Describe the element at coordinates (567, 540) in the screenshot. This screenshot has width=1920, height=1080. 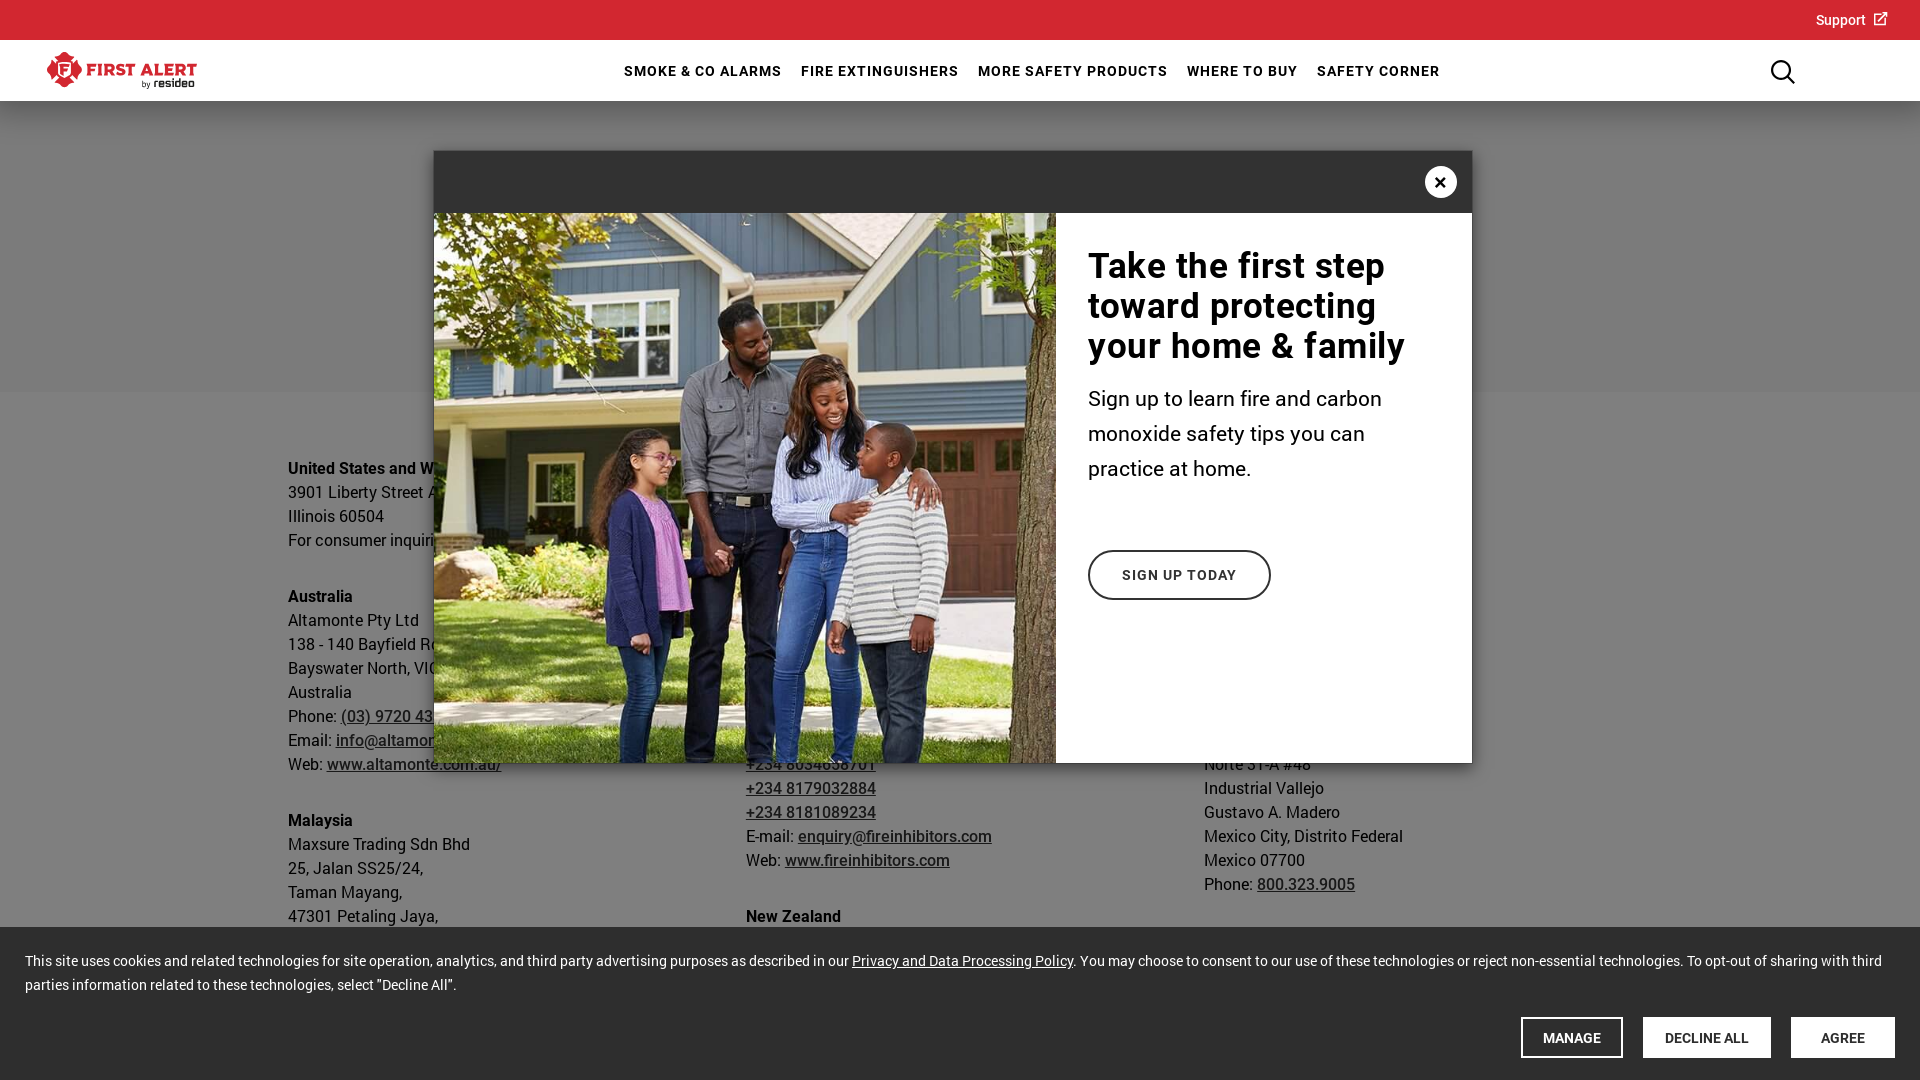
I see `support.firstalert.com` at that location.